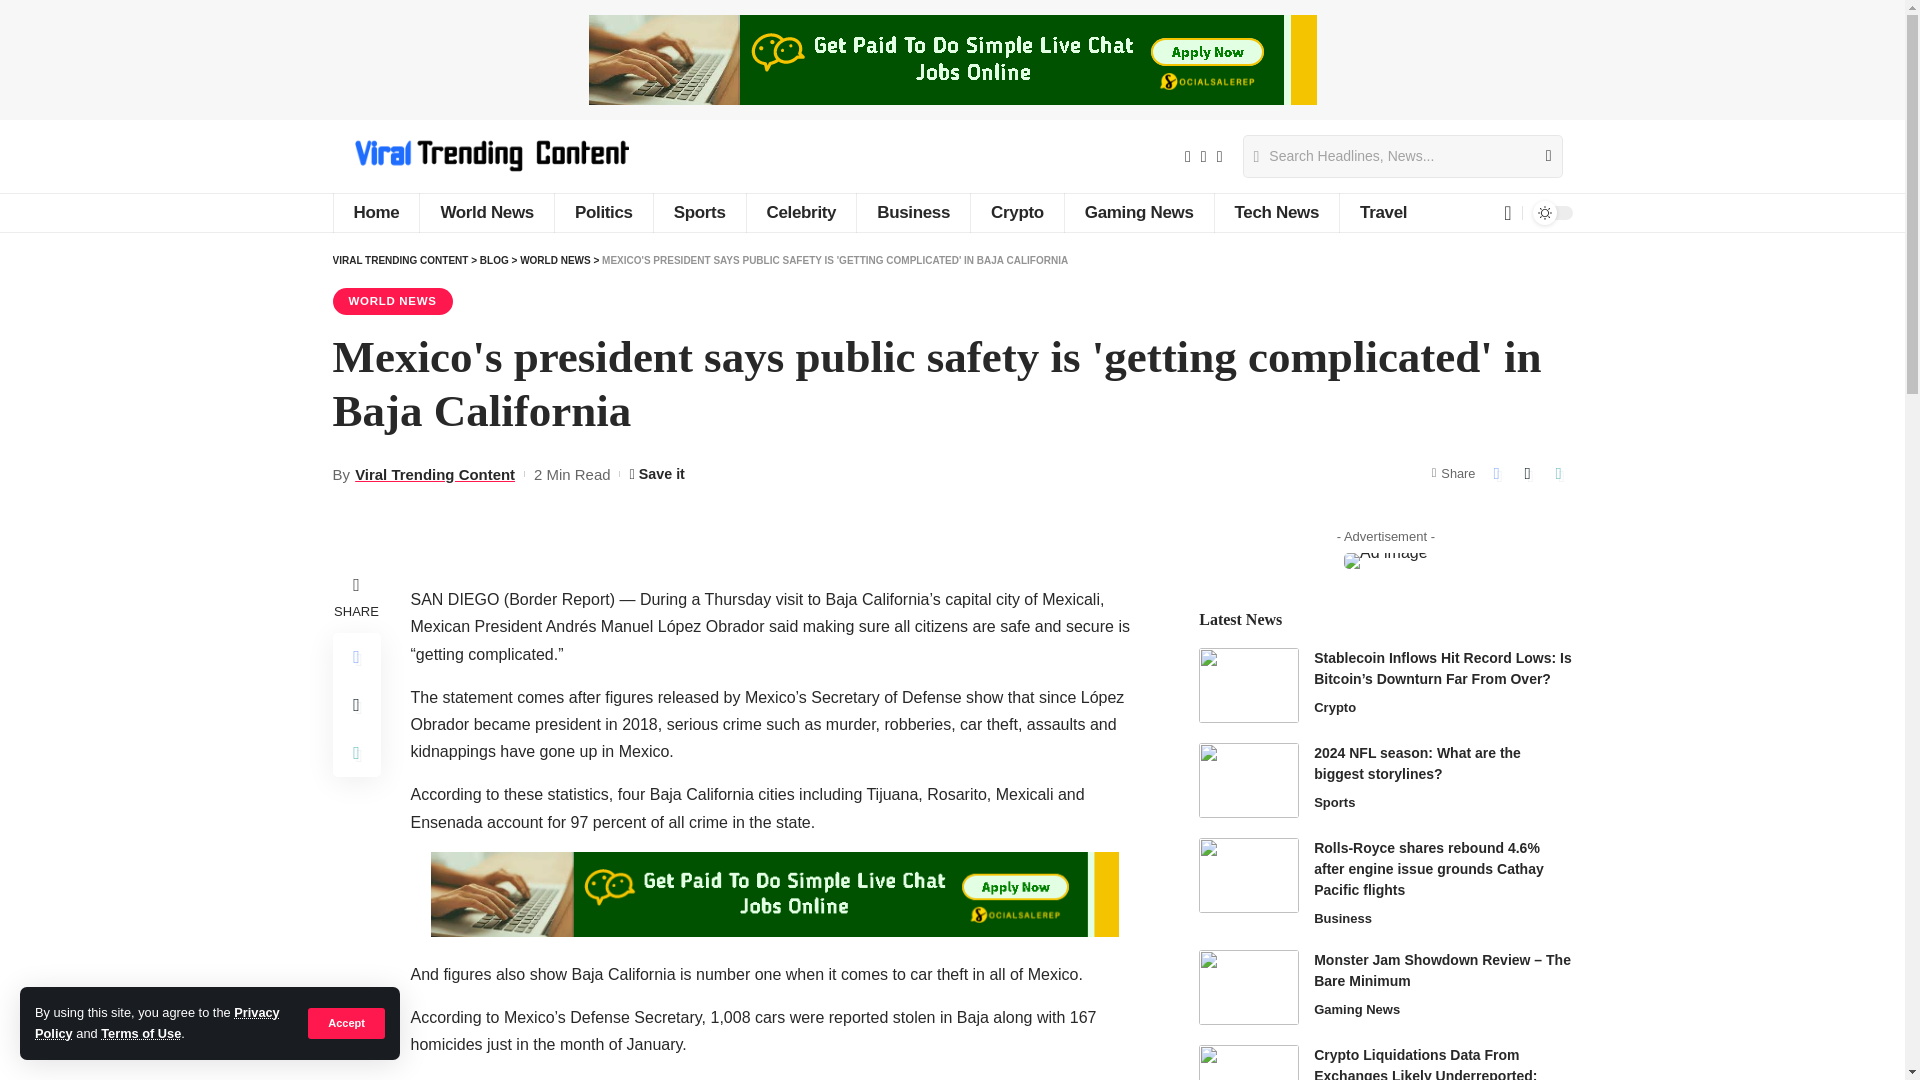  I want to click on Gaming News, so click(1138, 213).